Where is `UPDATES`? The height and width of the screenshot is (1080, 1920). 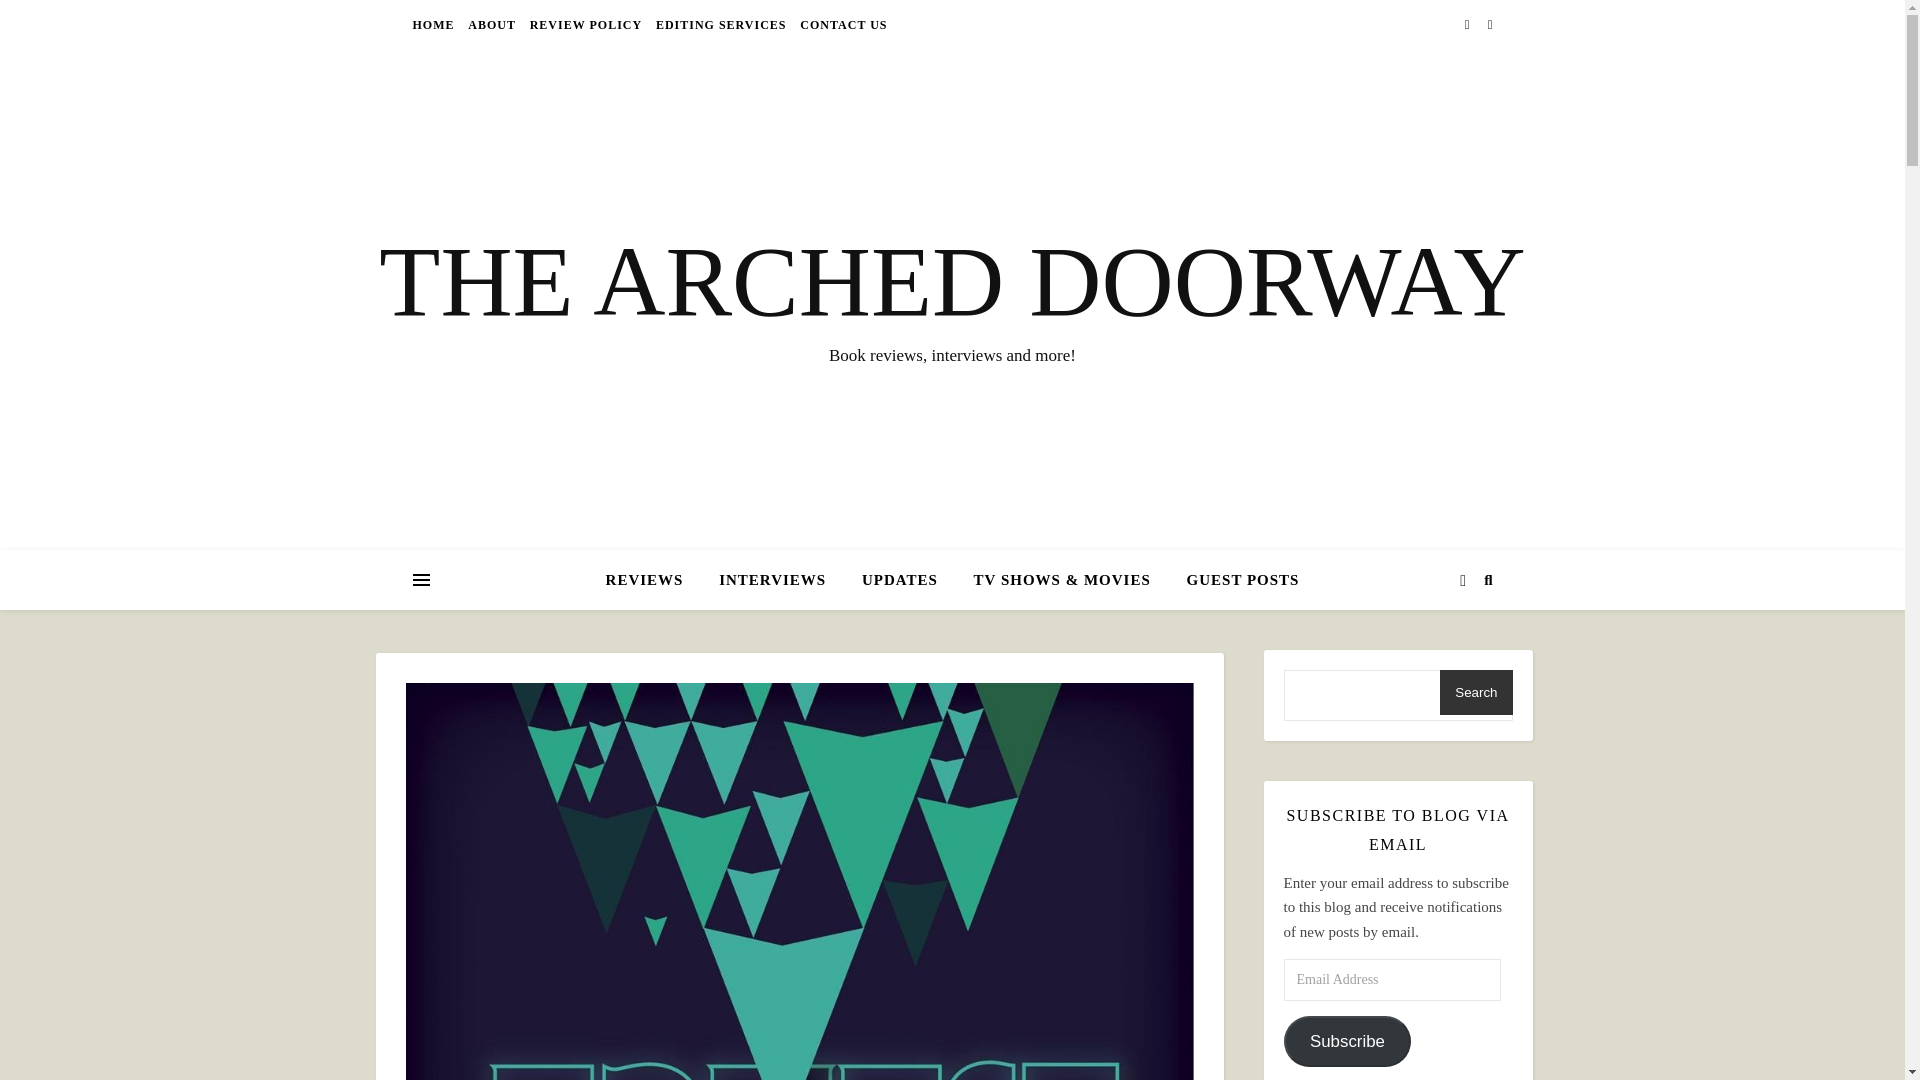 UPDATES is located at coordinates (900, 580).